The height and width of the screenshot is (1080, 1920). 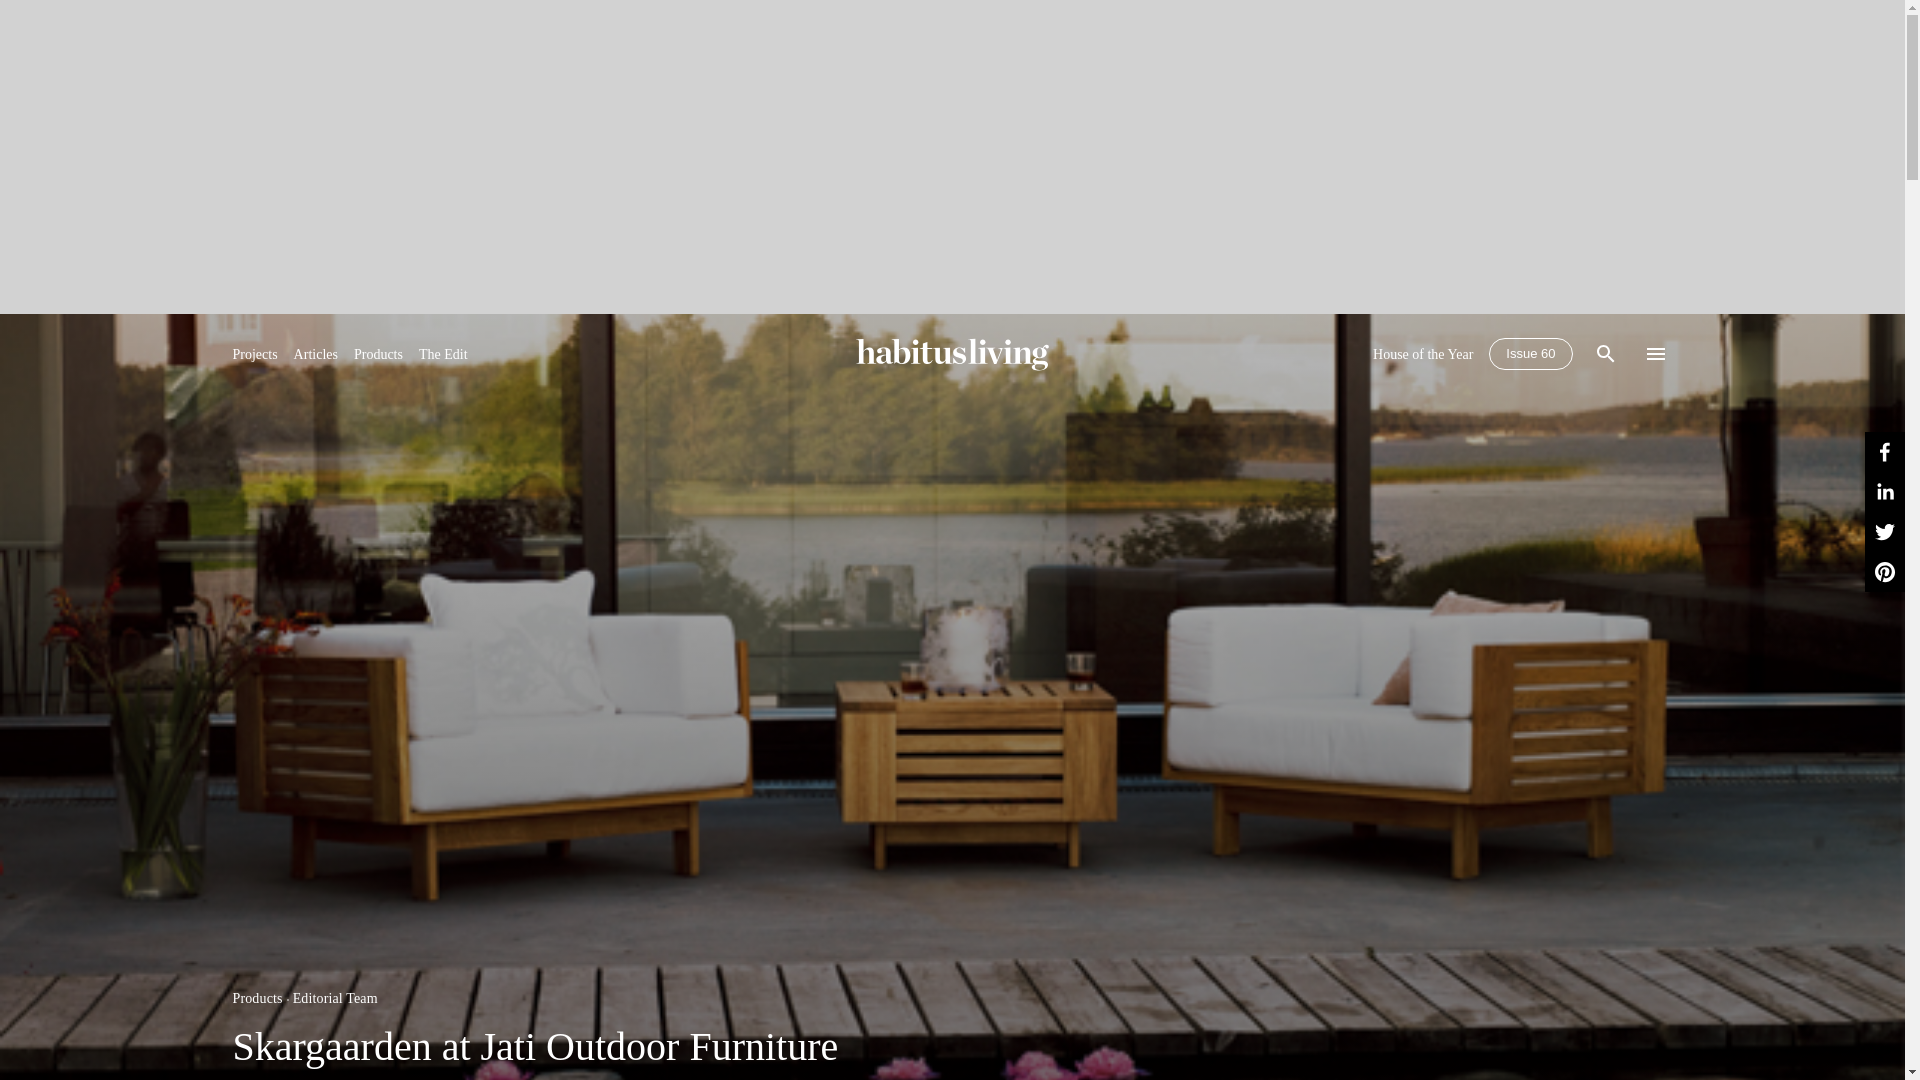 What do you see at coordinates (336, 998) in the screenshot?
I see `Editorial Team` at bounding box center [336, 998].